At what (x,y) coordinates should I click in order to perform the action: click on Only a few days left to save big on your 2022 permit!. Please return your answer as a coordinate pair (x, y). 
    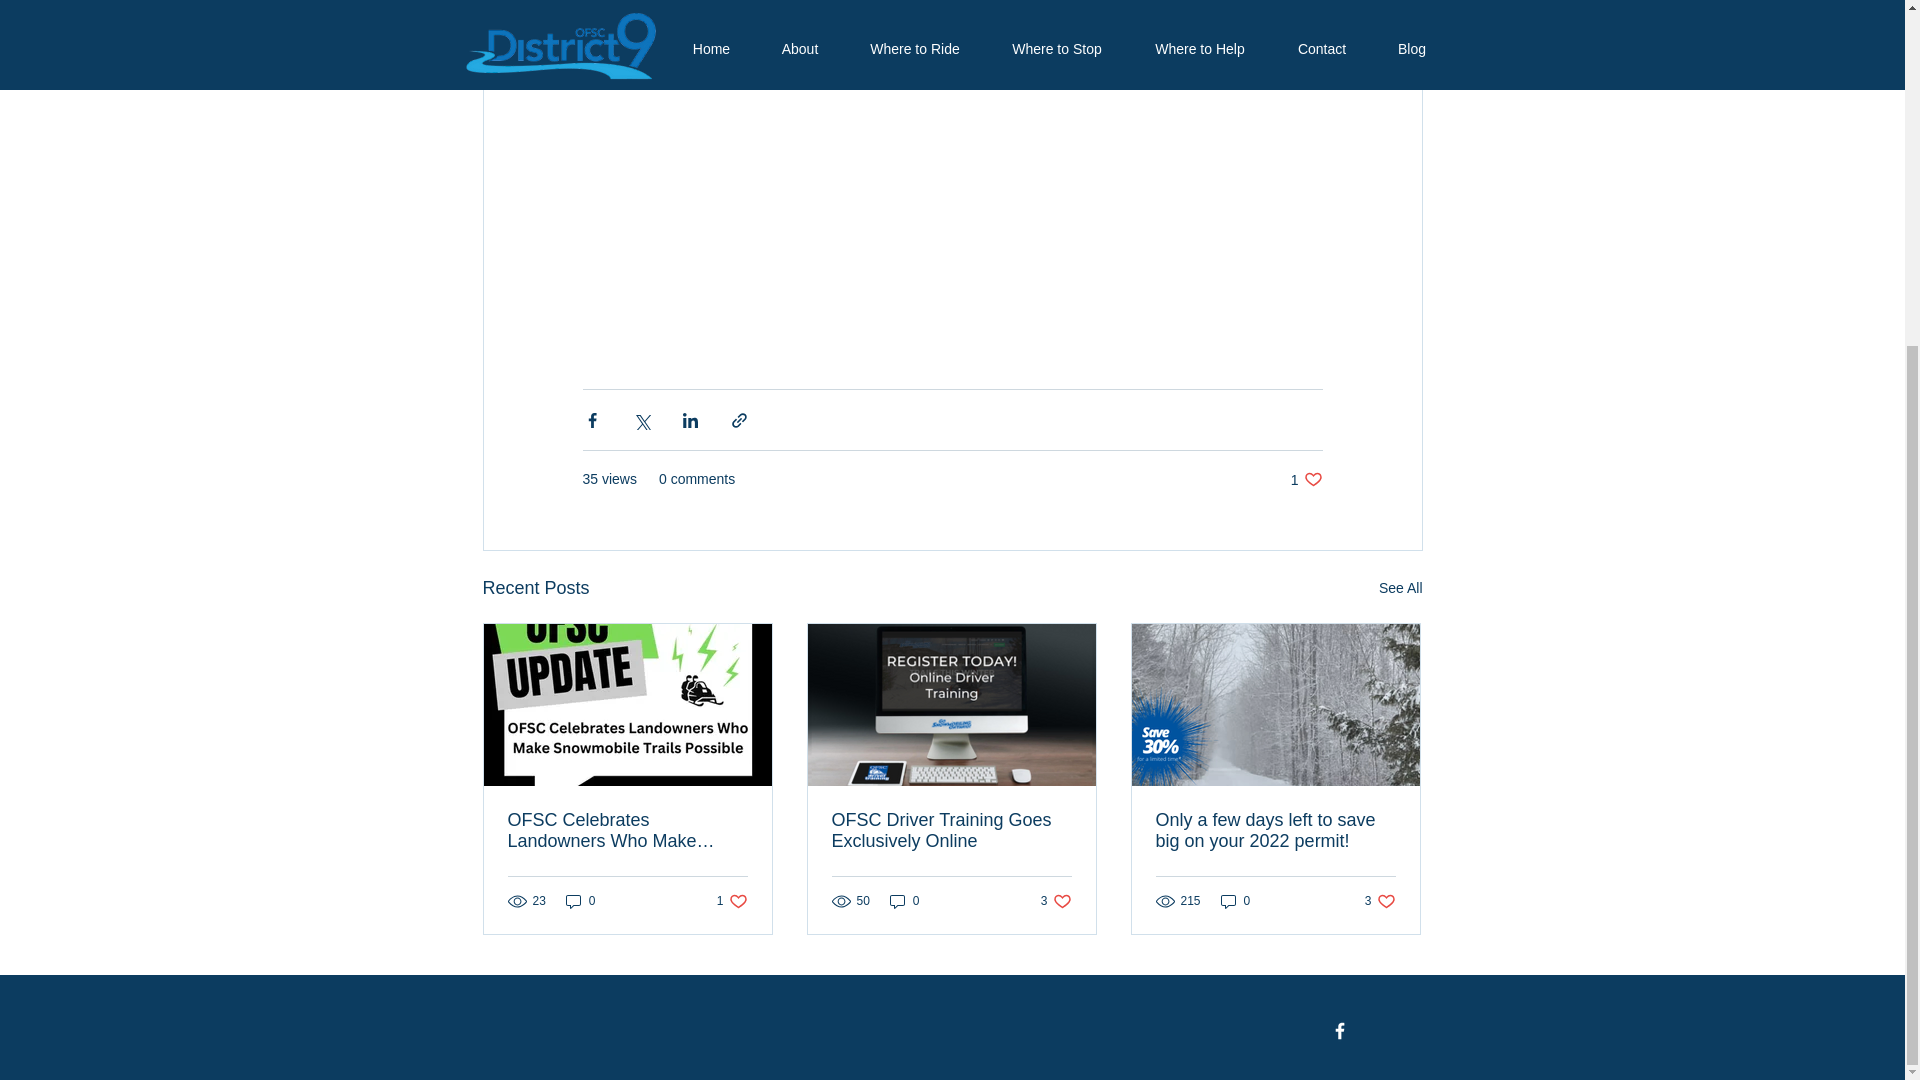
    Looking at the image, I should click on (732, 902).